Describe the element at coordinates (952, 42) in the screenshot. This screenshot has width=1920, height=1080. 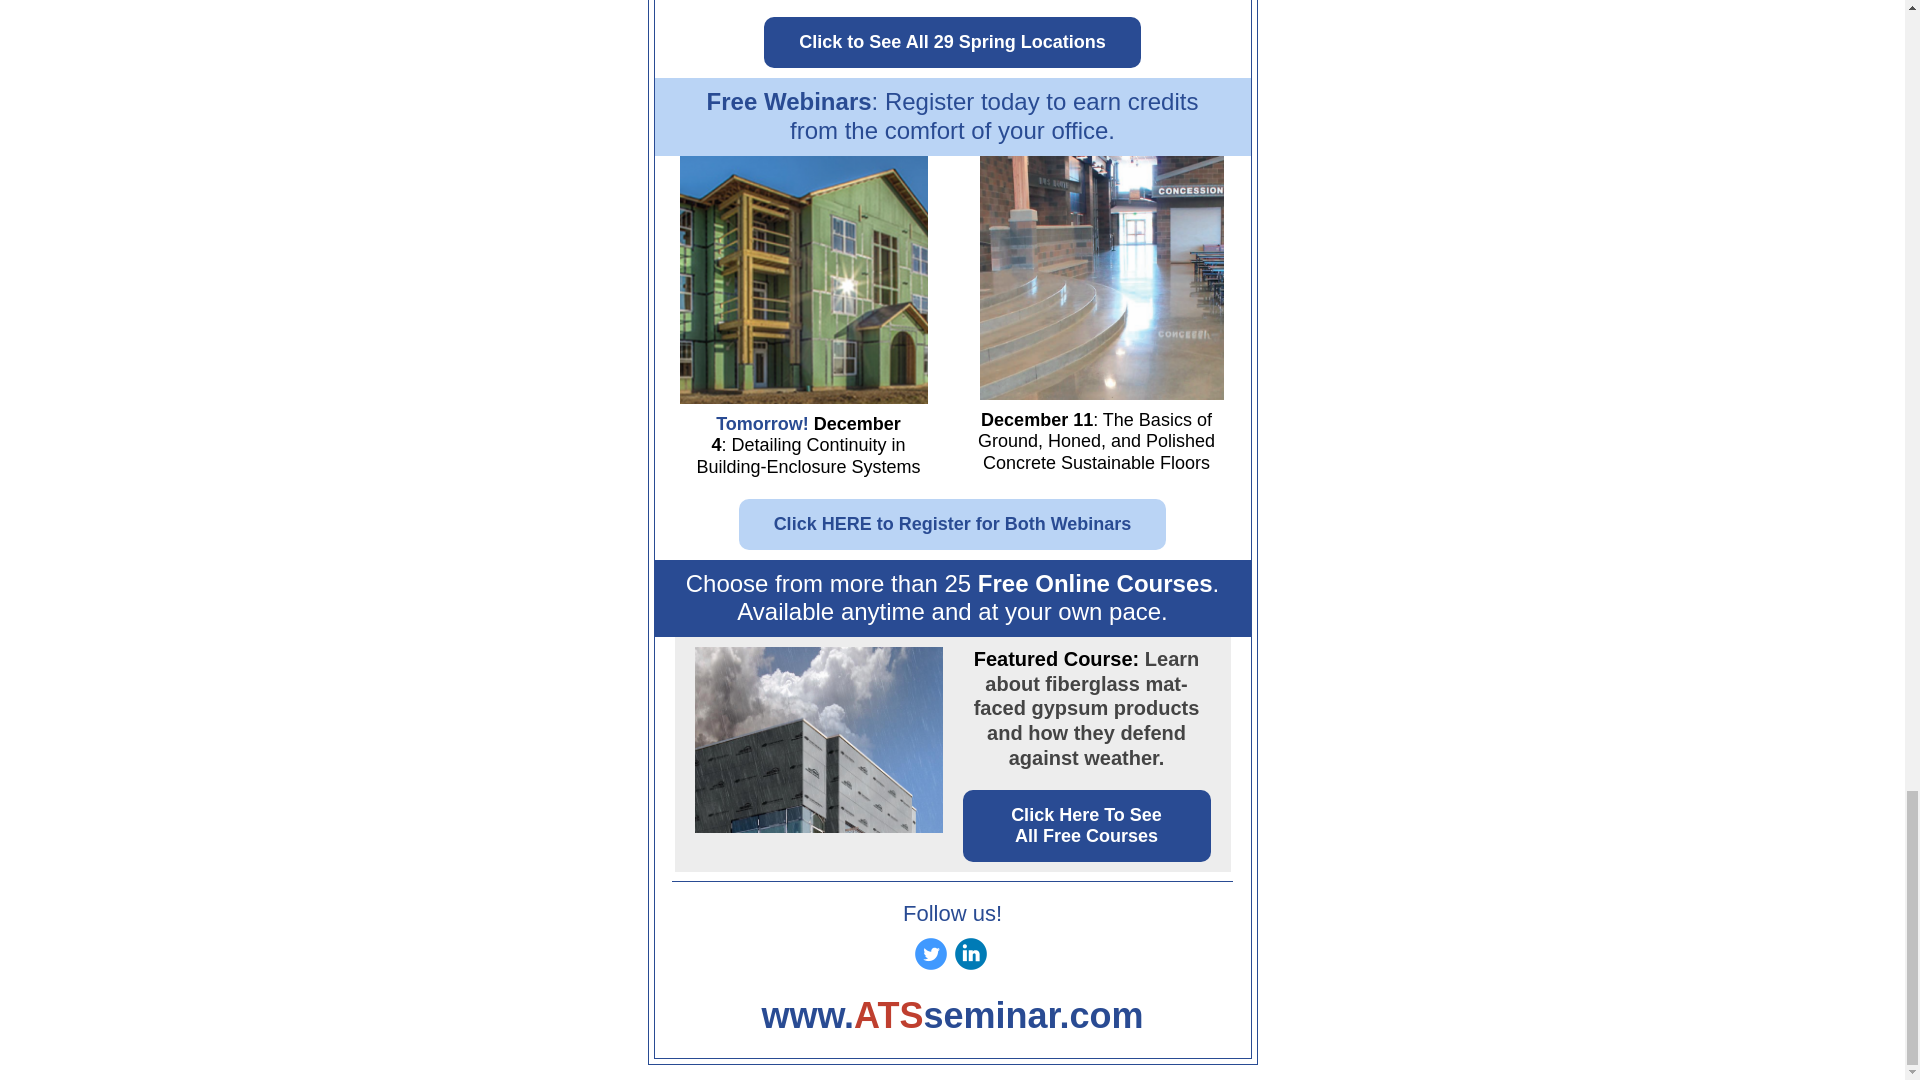
I see `Click to See All 29 Spring Locations` at that location.